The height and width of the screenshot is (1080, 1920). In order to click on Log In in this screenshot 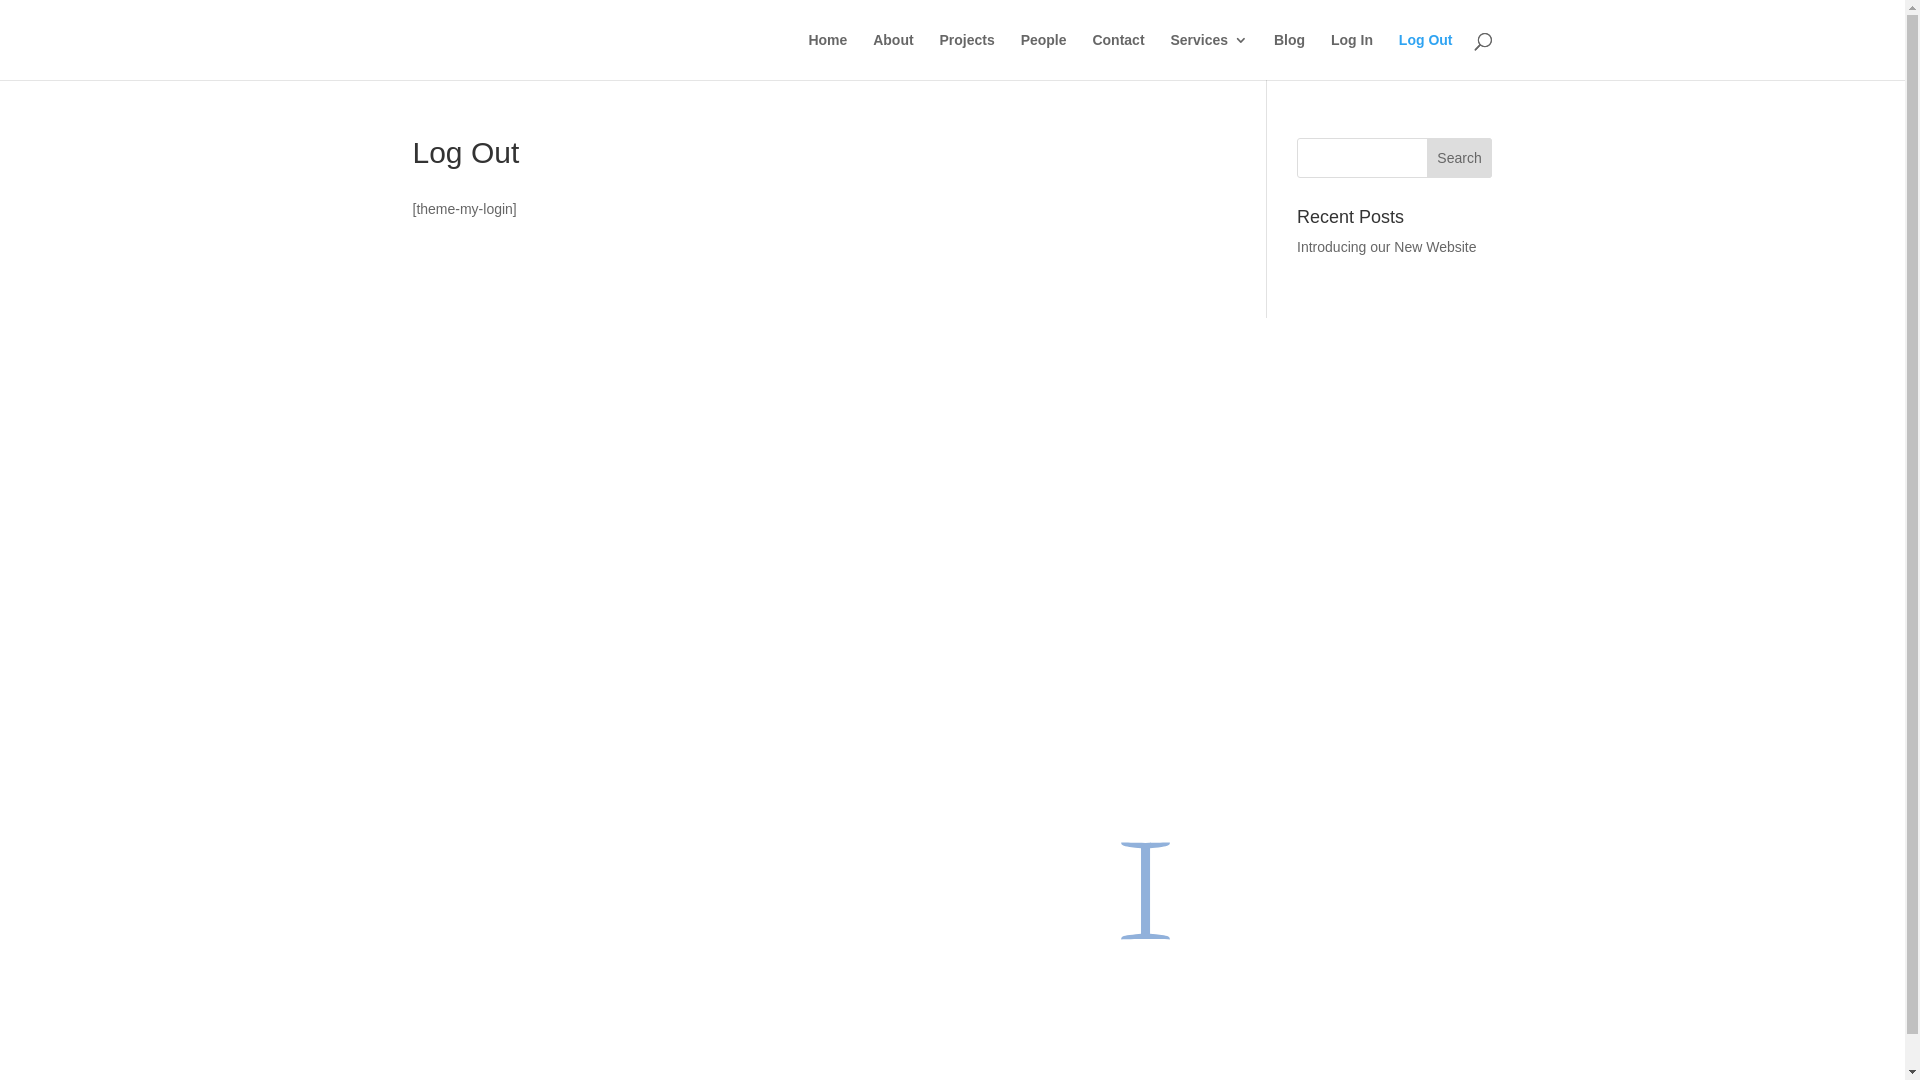, I will do `click(1352, 56)`.